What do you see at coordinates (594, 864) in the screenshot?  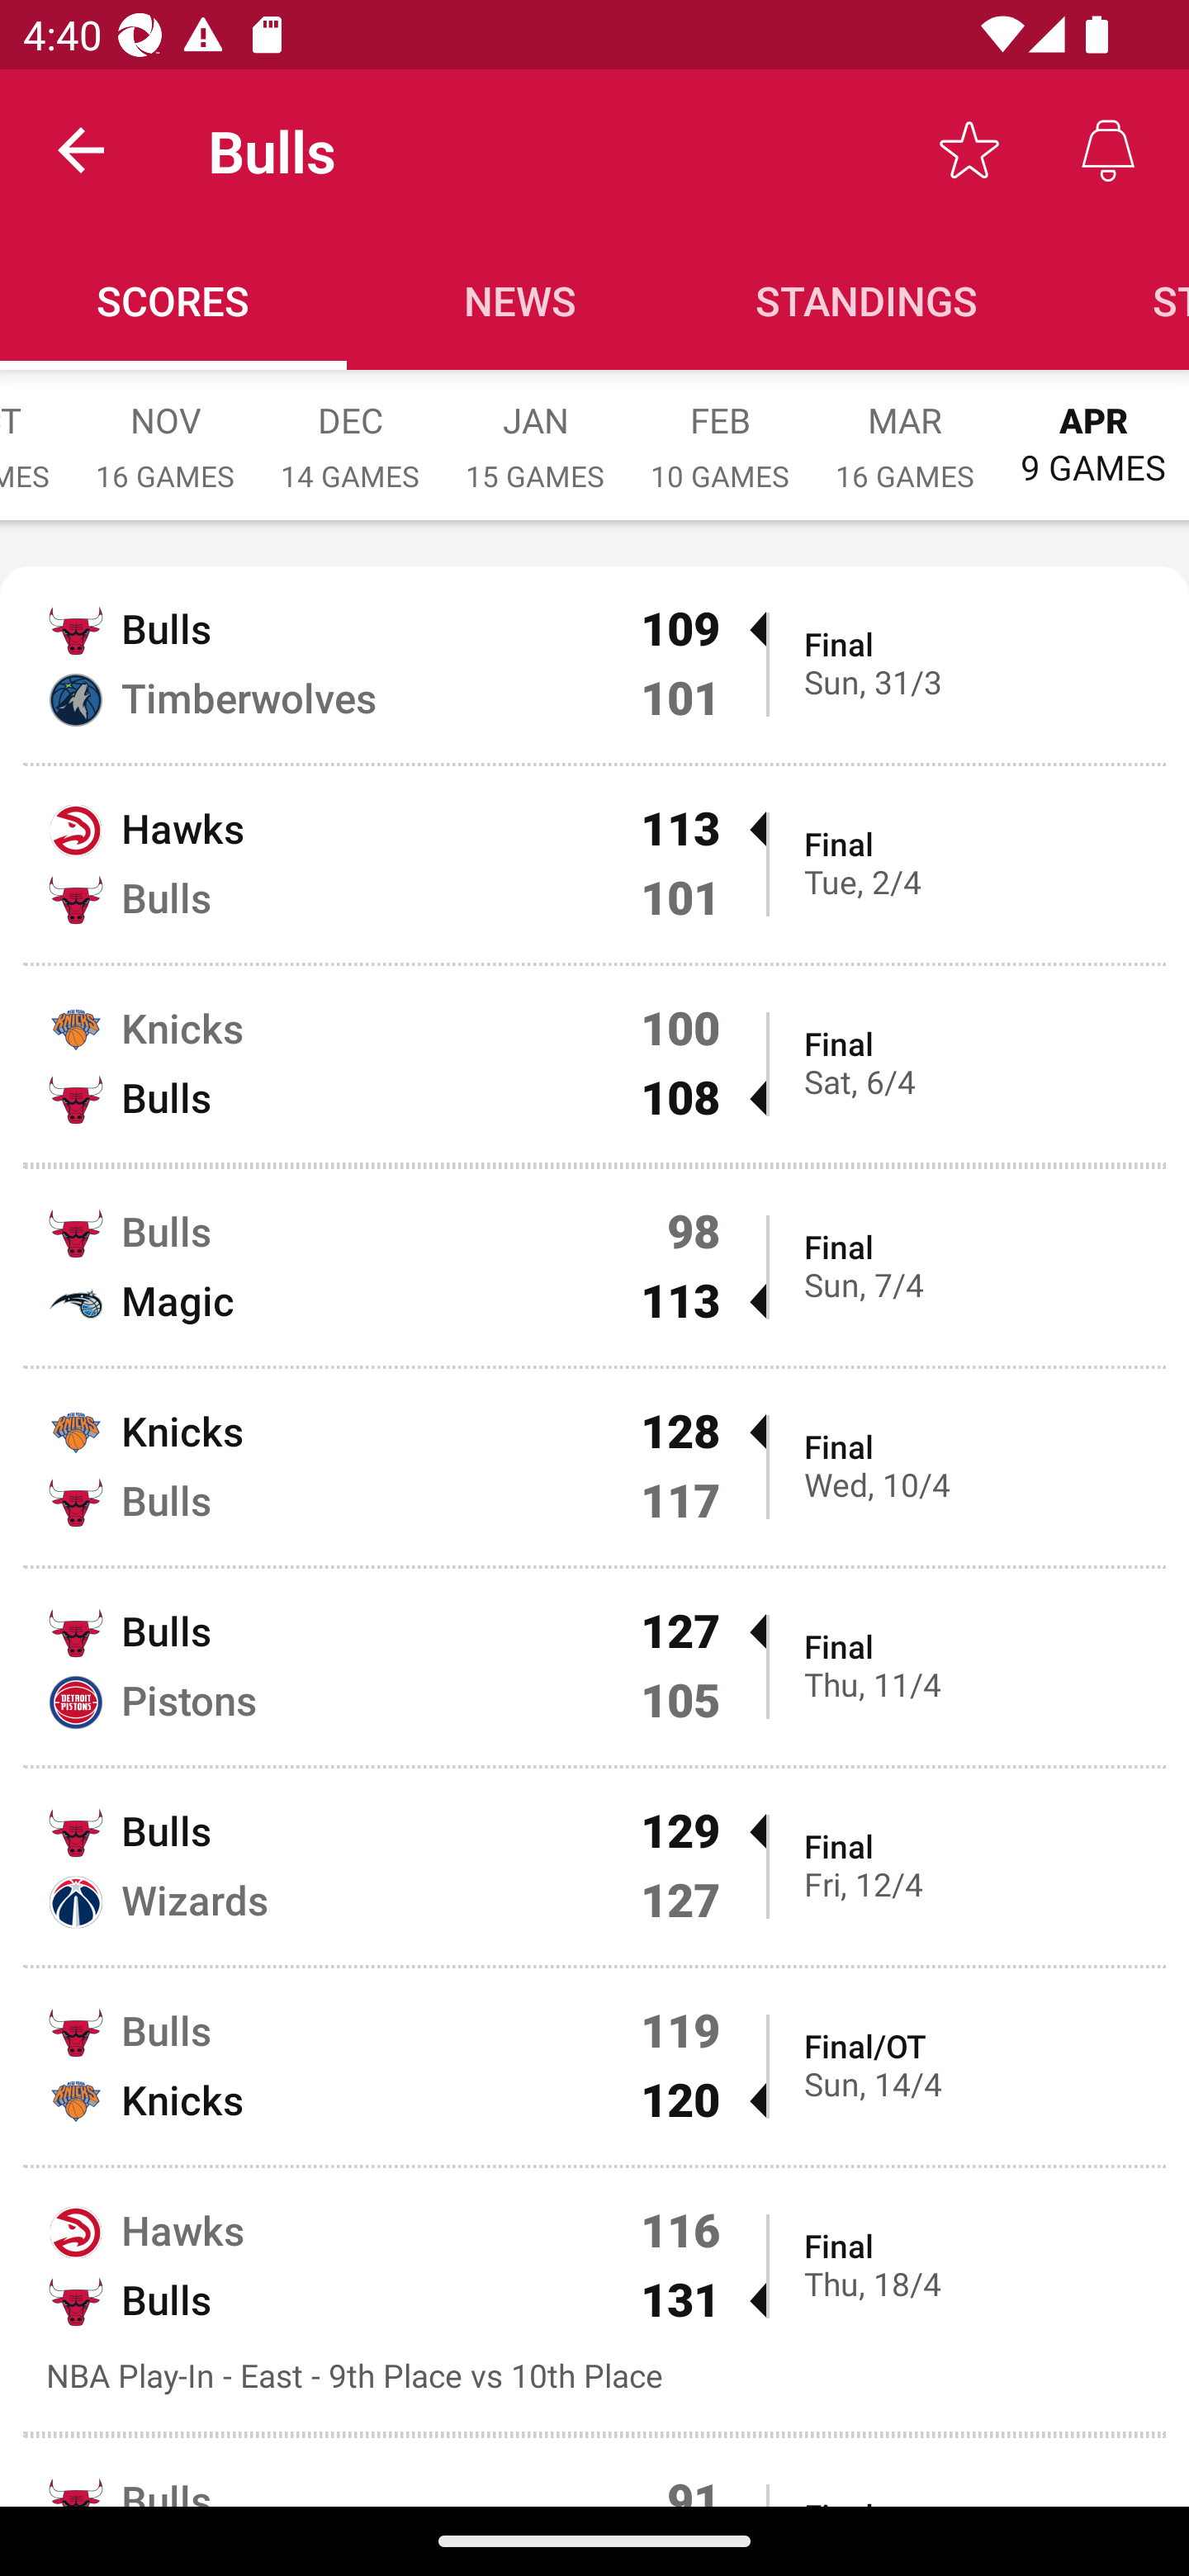 I see `Hawks 113  Bulls 101 Final Tue, 2/4` at bounding box center [594, 864].